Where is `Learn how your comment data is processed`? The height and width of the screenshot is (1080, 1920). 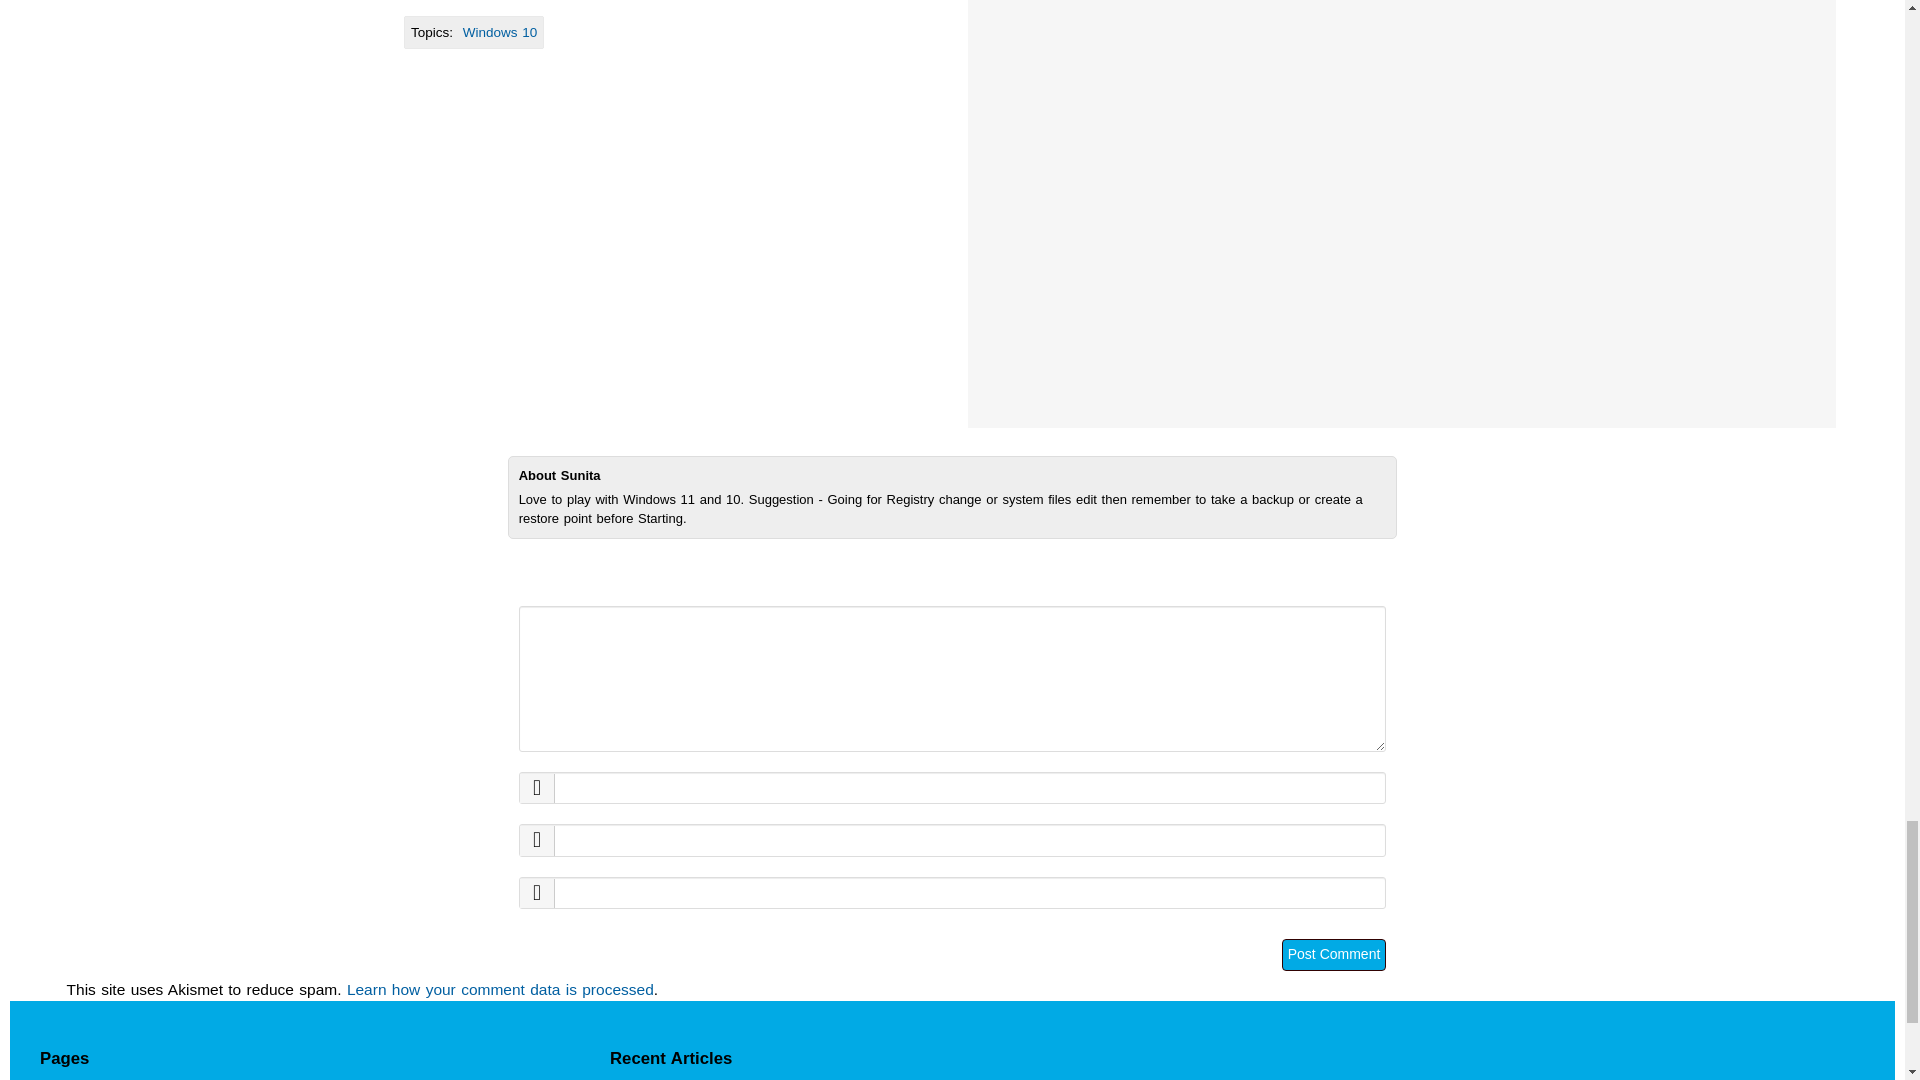 Learn how your comment data is processed is located at coordinates (500, 988).